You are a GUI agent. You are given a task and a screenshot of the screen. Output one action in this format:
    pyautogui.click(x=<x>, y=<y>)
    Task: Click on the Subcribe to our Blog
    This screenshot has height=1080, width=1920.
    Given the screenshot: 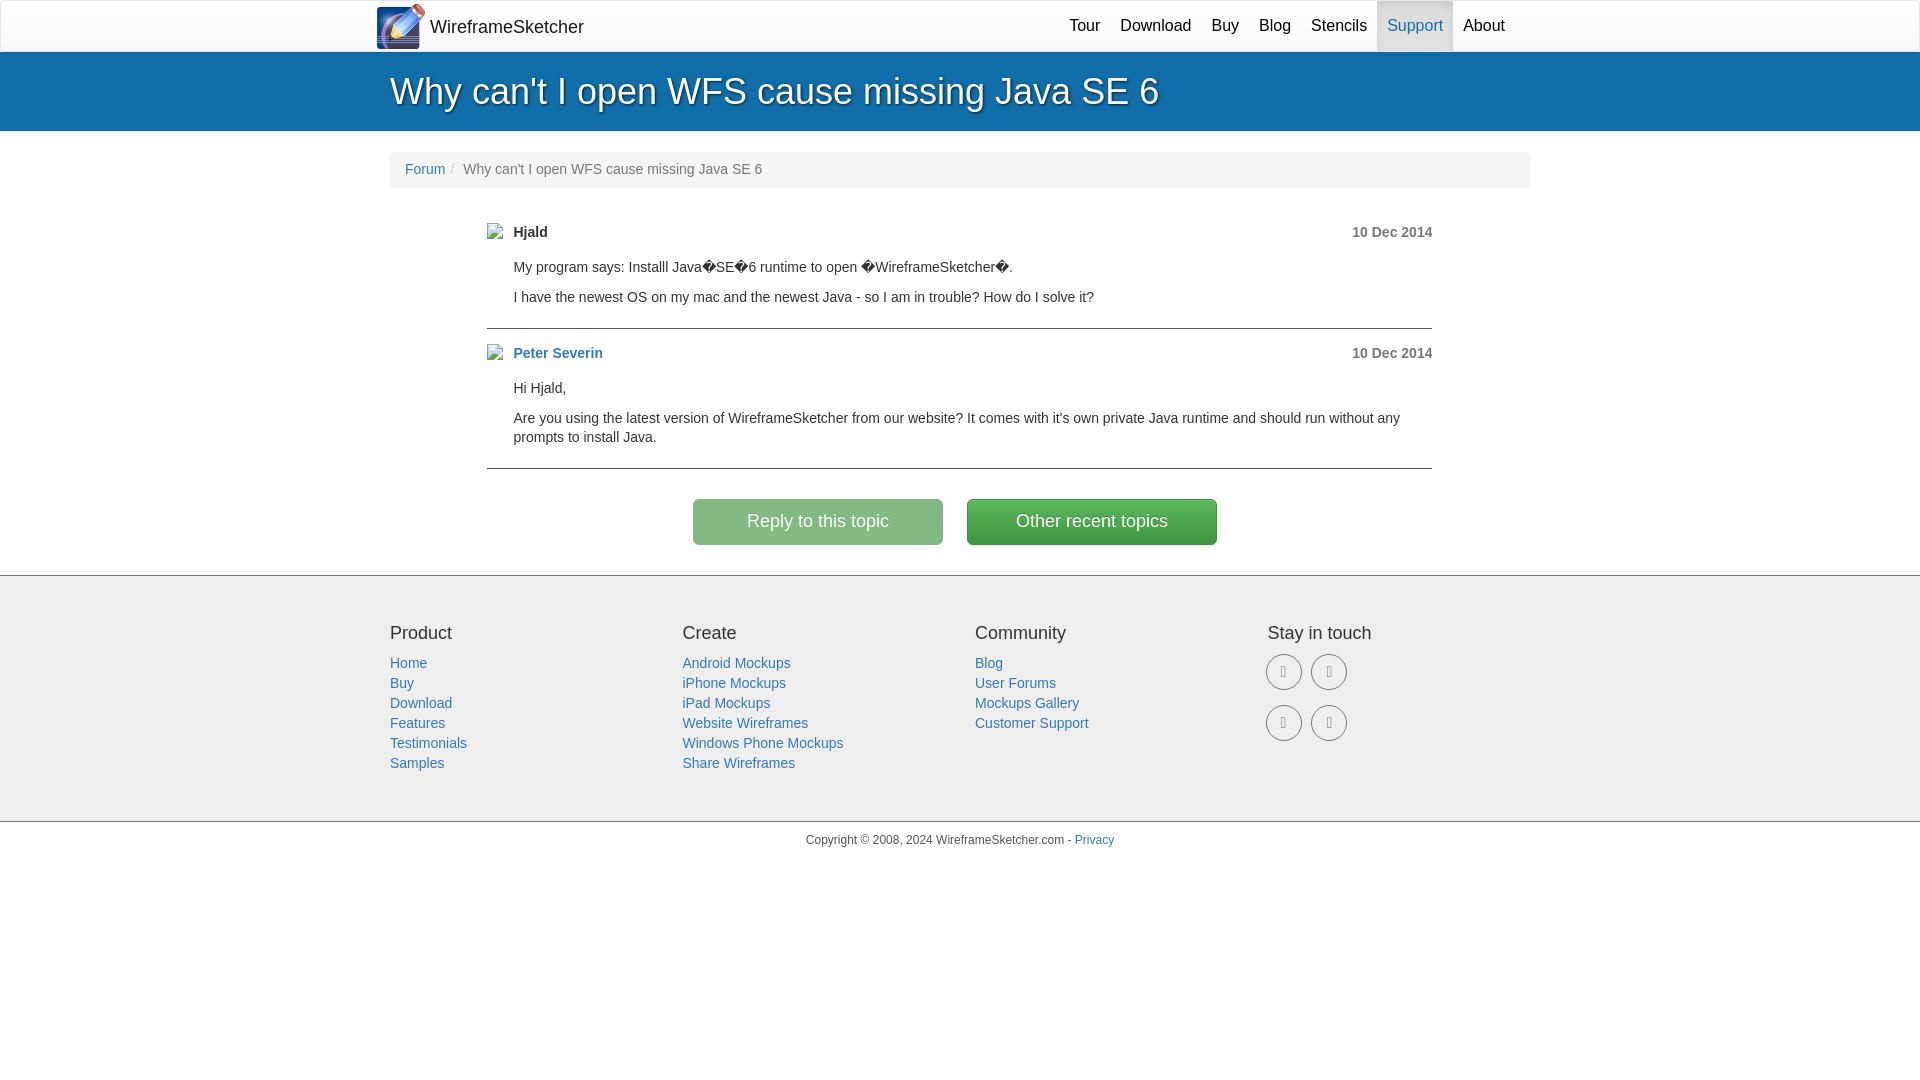 What is the action you would take?
    pyautogui.click(x=1329, y=722)
    